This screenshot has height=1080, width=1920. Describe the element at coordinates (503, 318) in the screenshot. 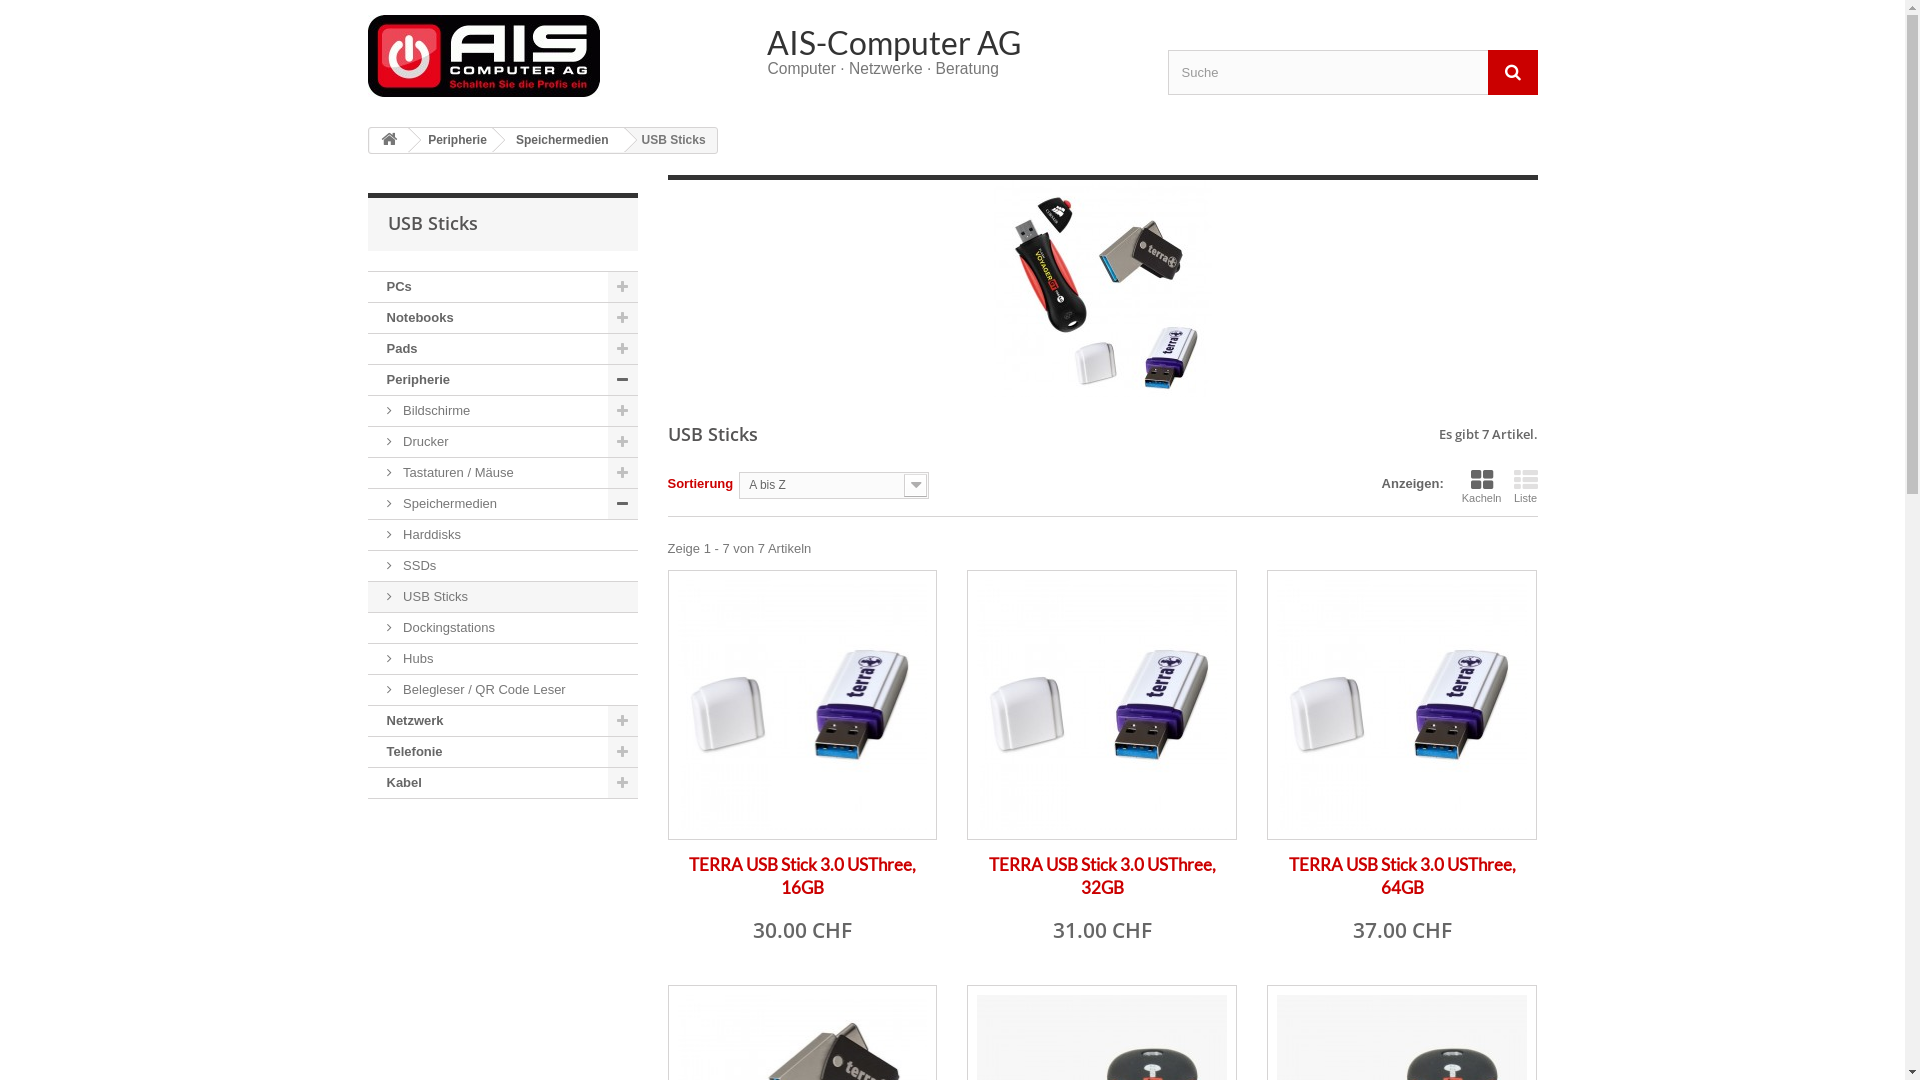

I see `Notebooks` at that location.